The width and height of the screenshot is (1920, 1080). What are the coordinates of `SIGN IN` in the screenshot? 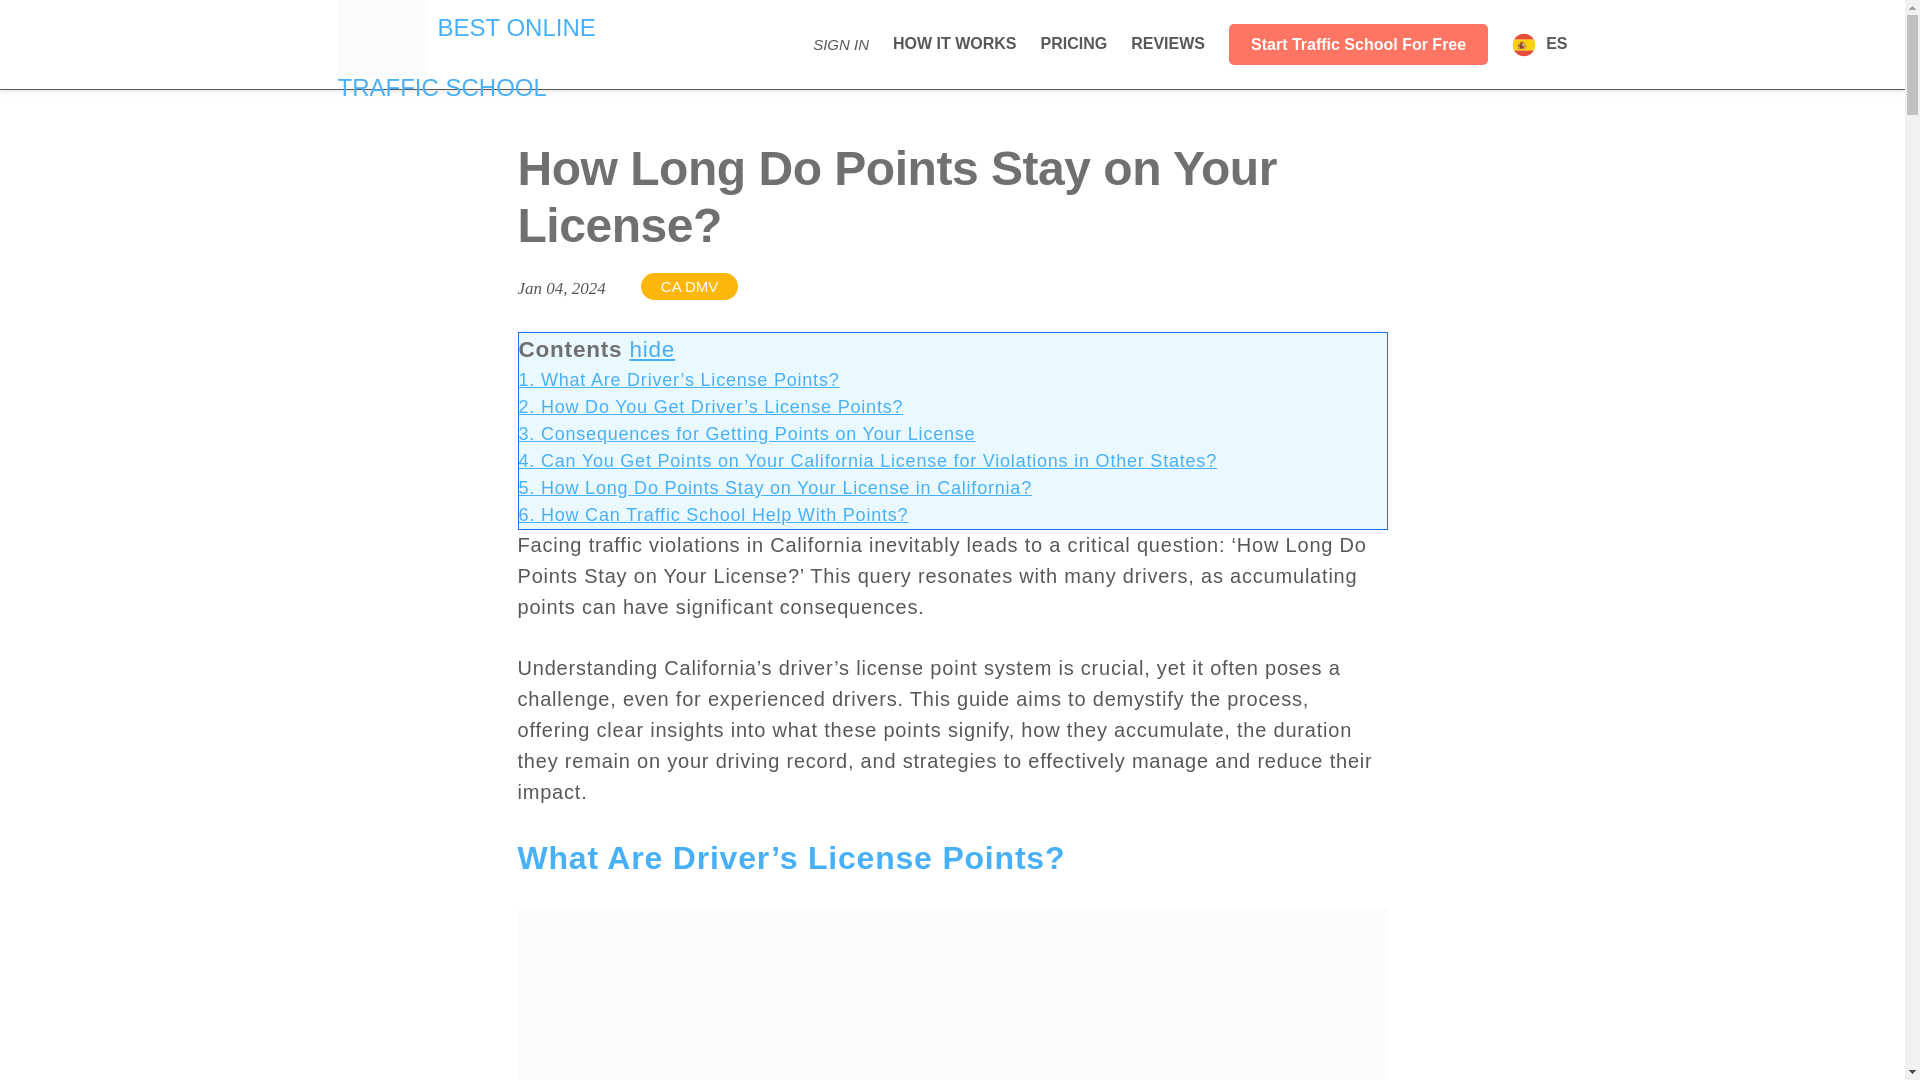 It's located at (840, 44).